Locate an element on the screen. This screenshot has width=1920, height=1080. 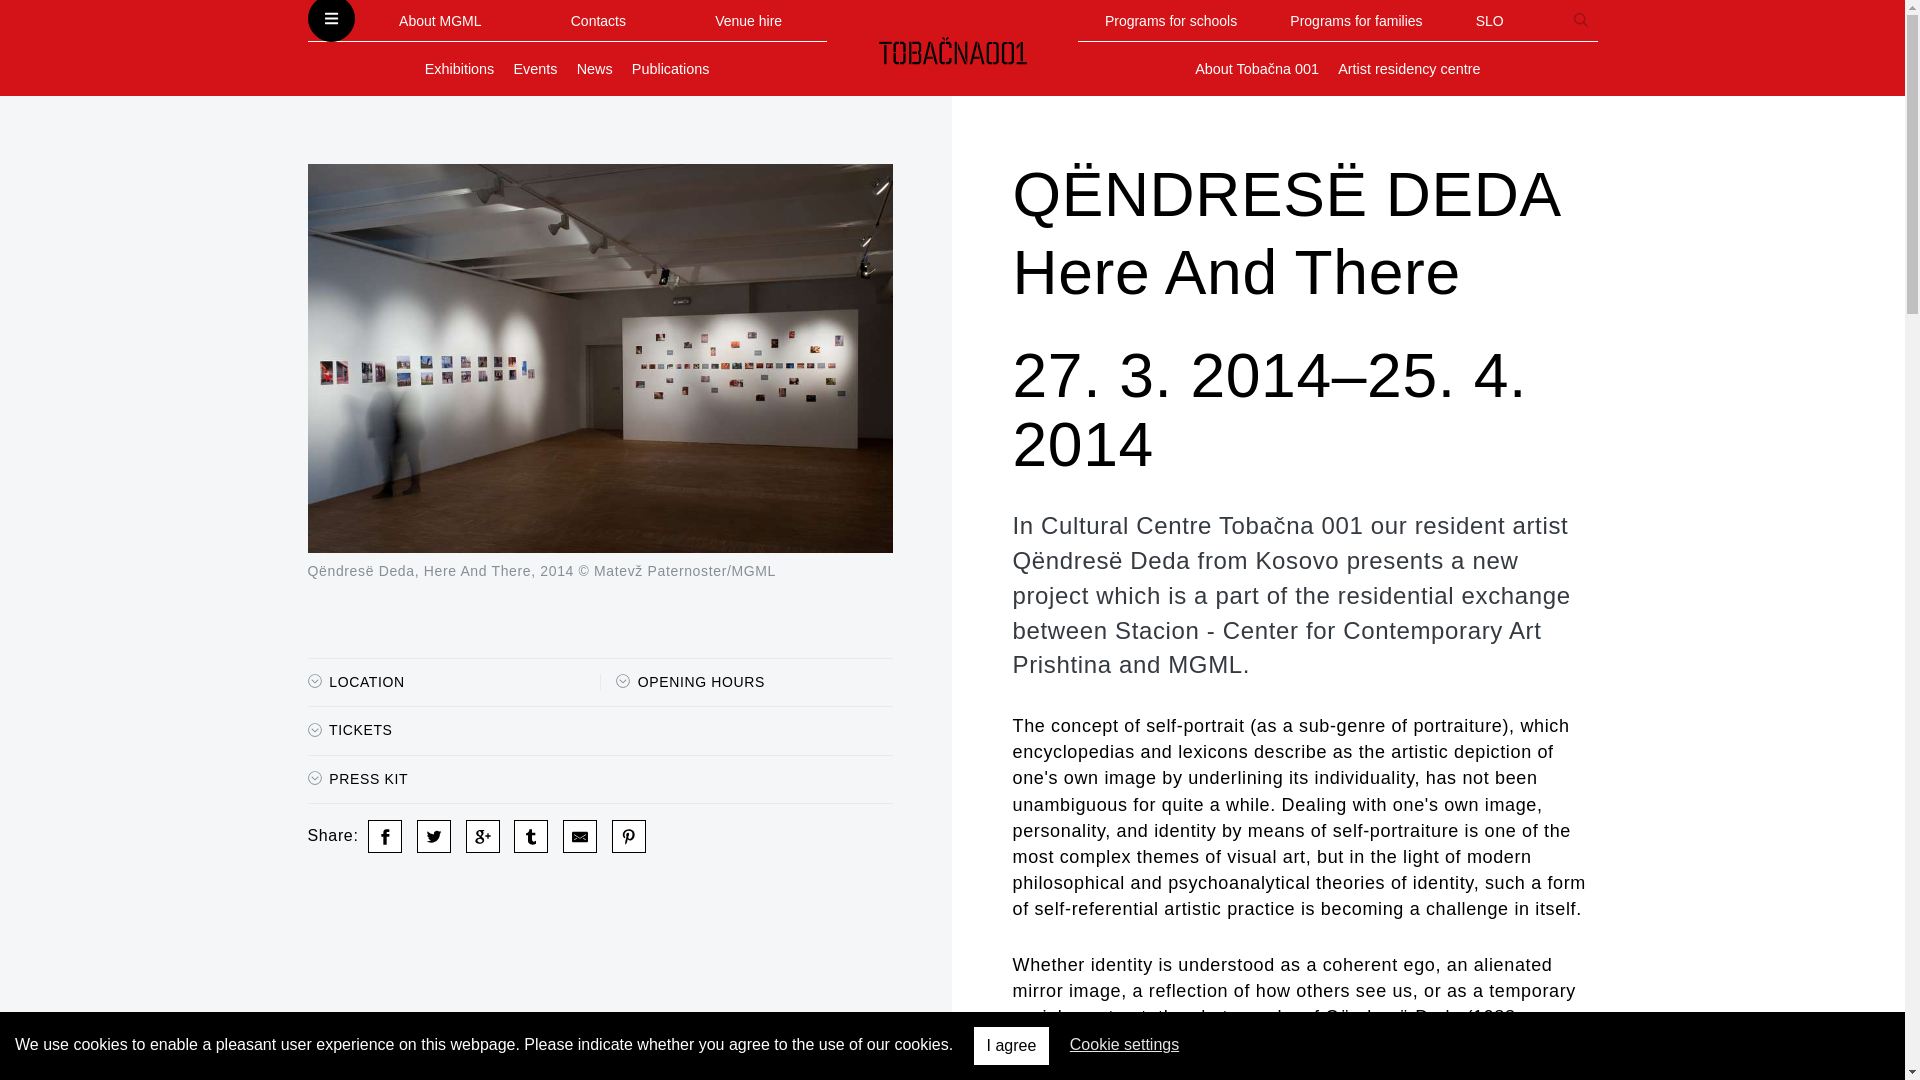
Open search is located at coordinates (1580, 20).